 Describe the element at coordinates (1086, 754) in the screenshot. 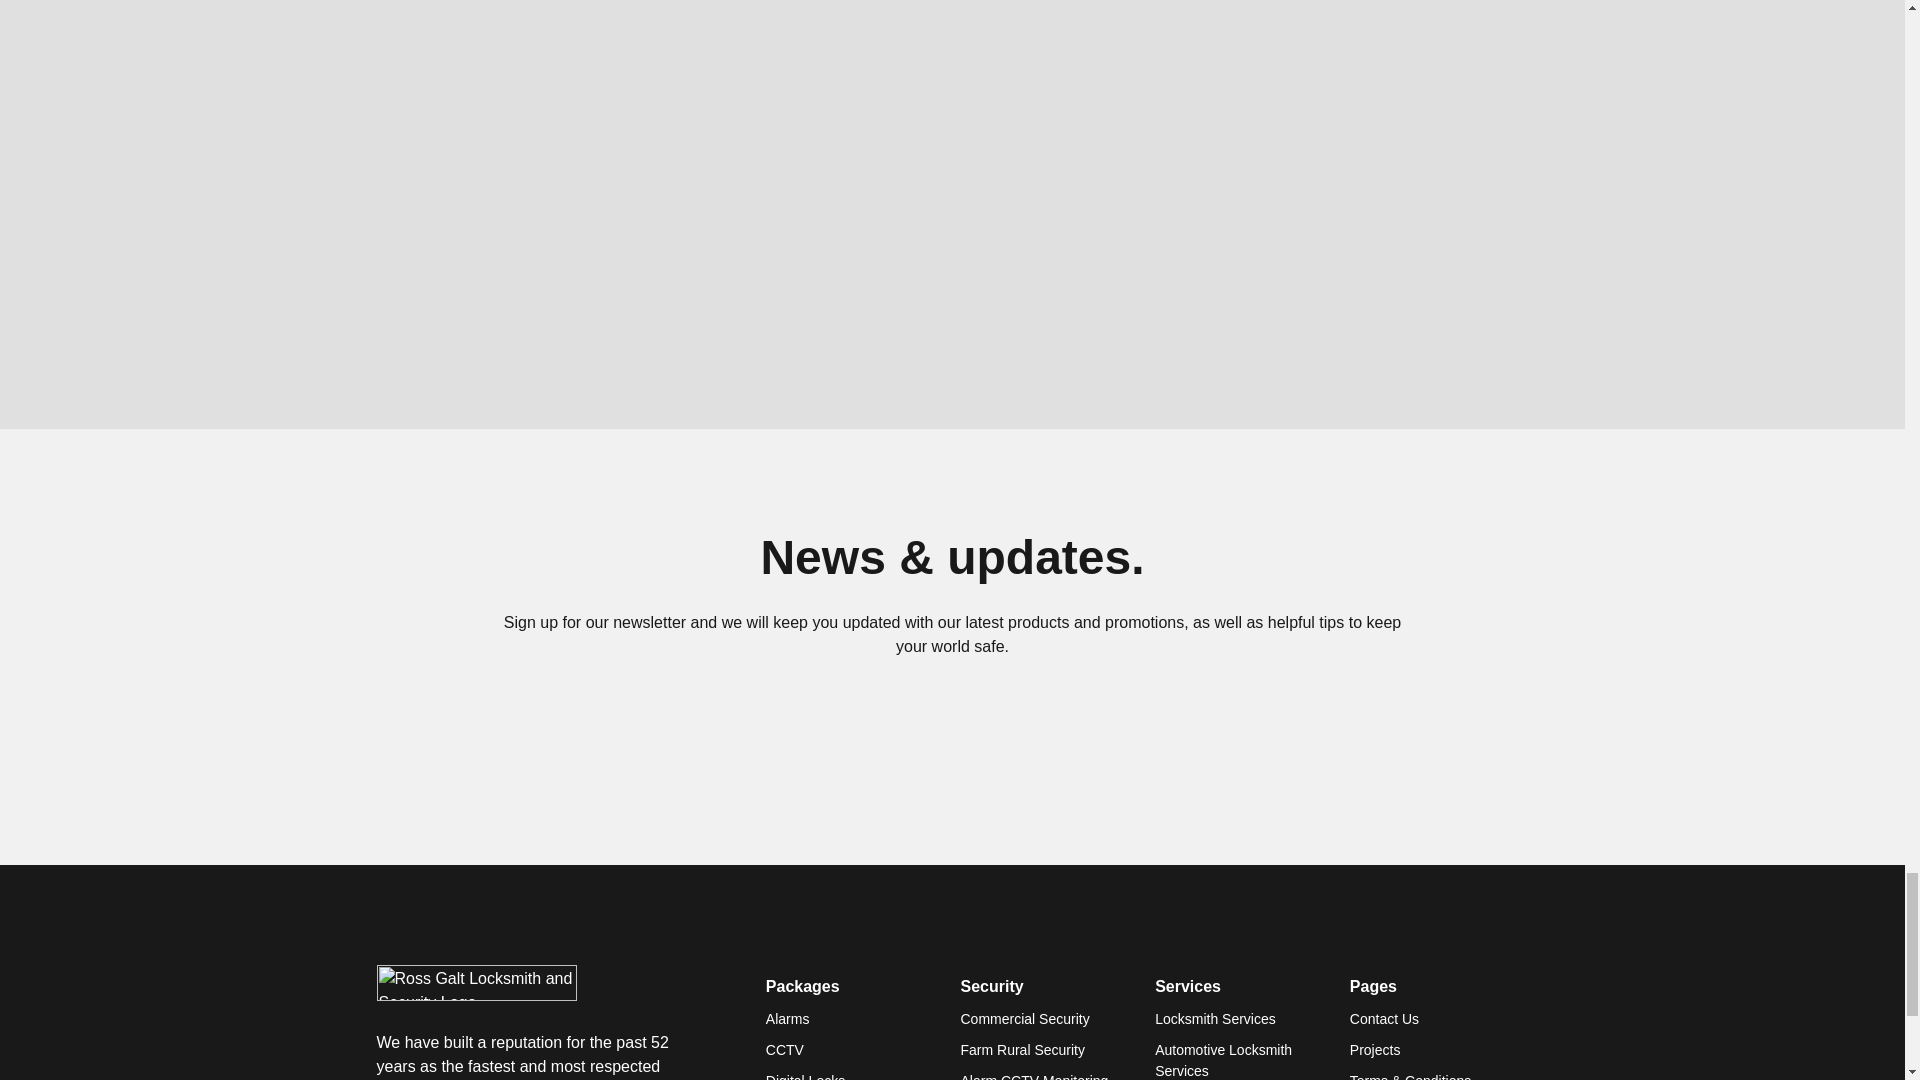

I see `Submit` at that location.